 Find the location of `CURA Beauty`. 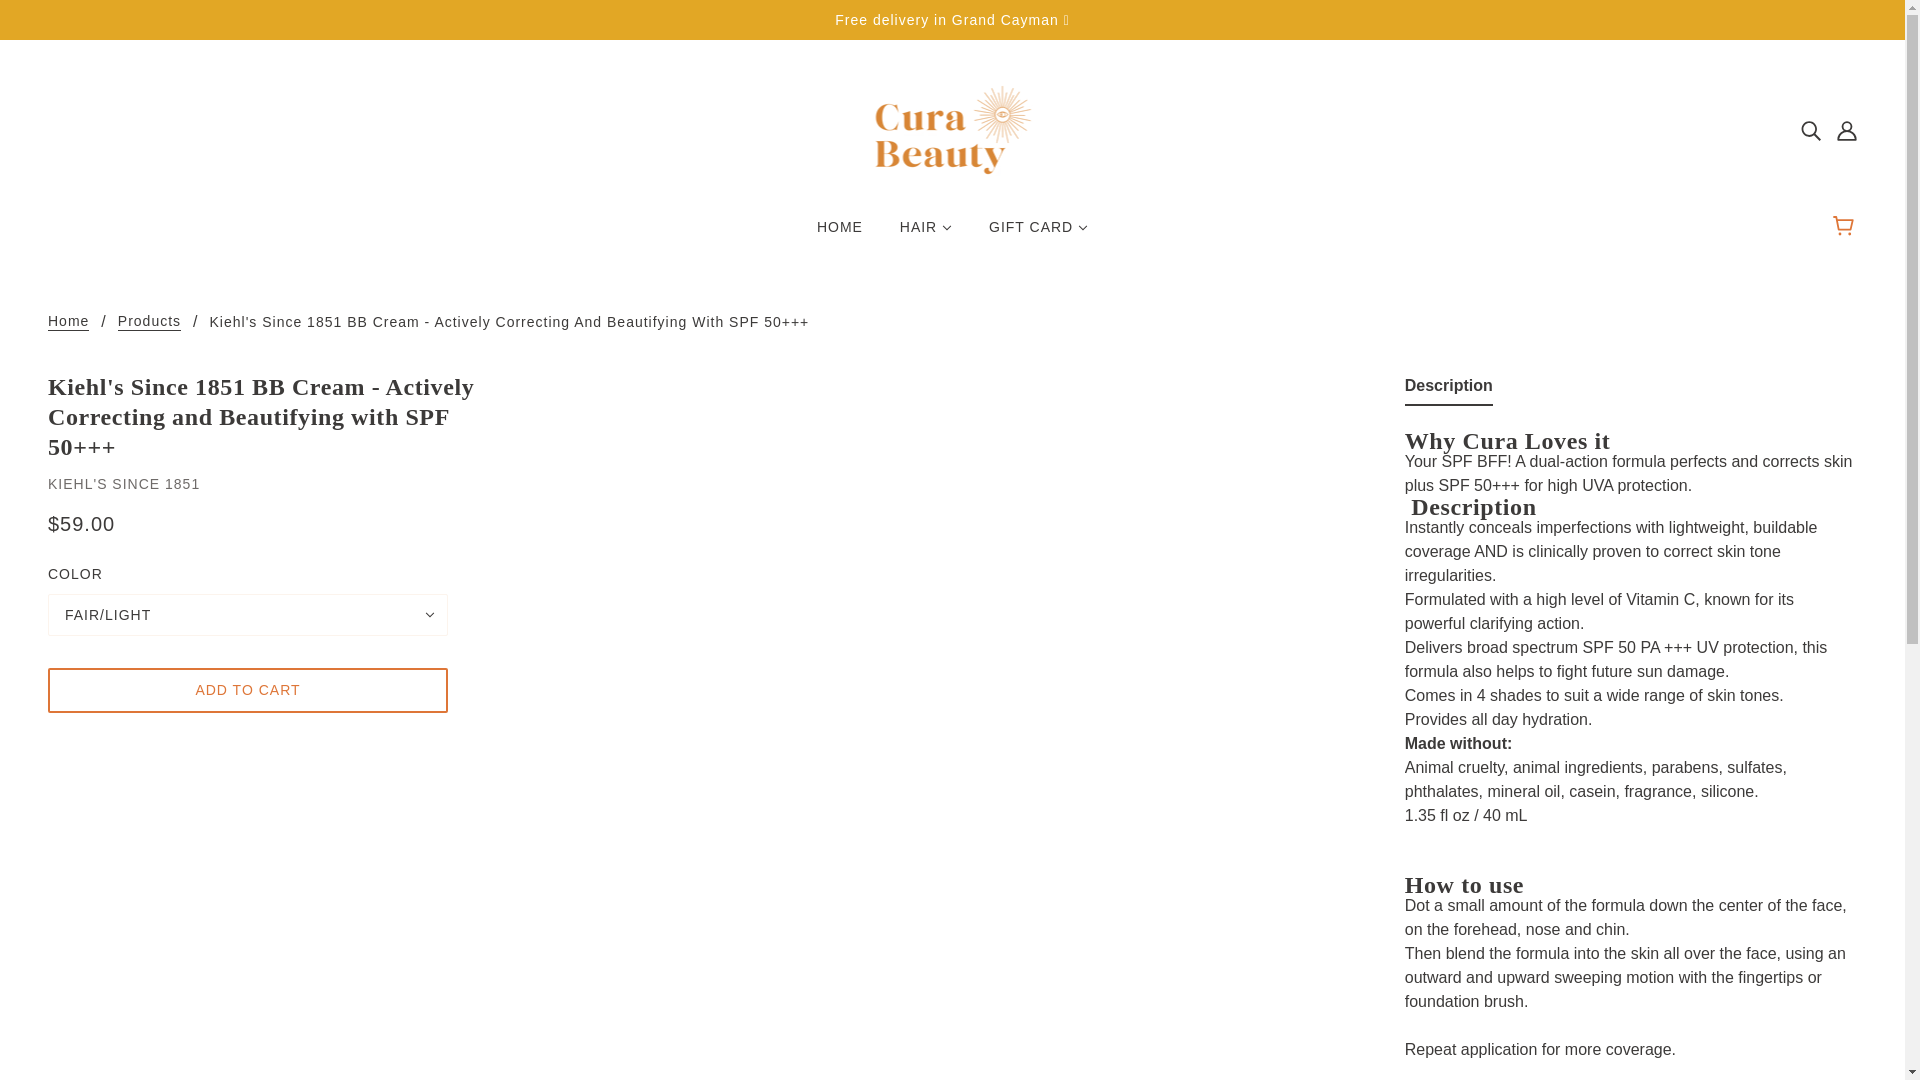

CURA Beauty is located at coordinates (952, 128).